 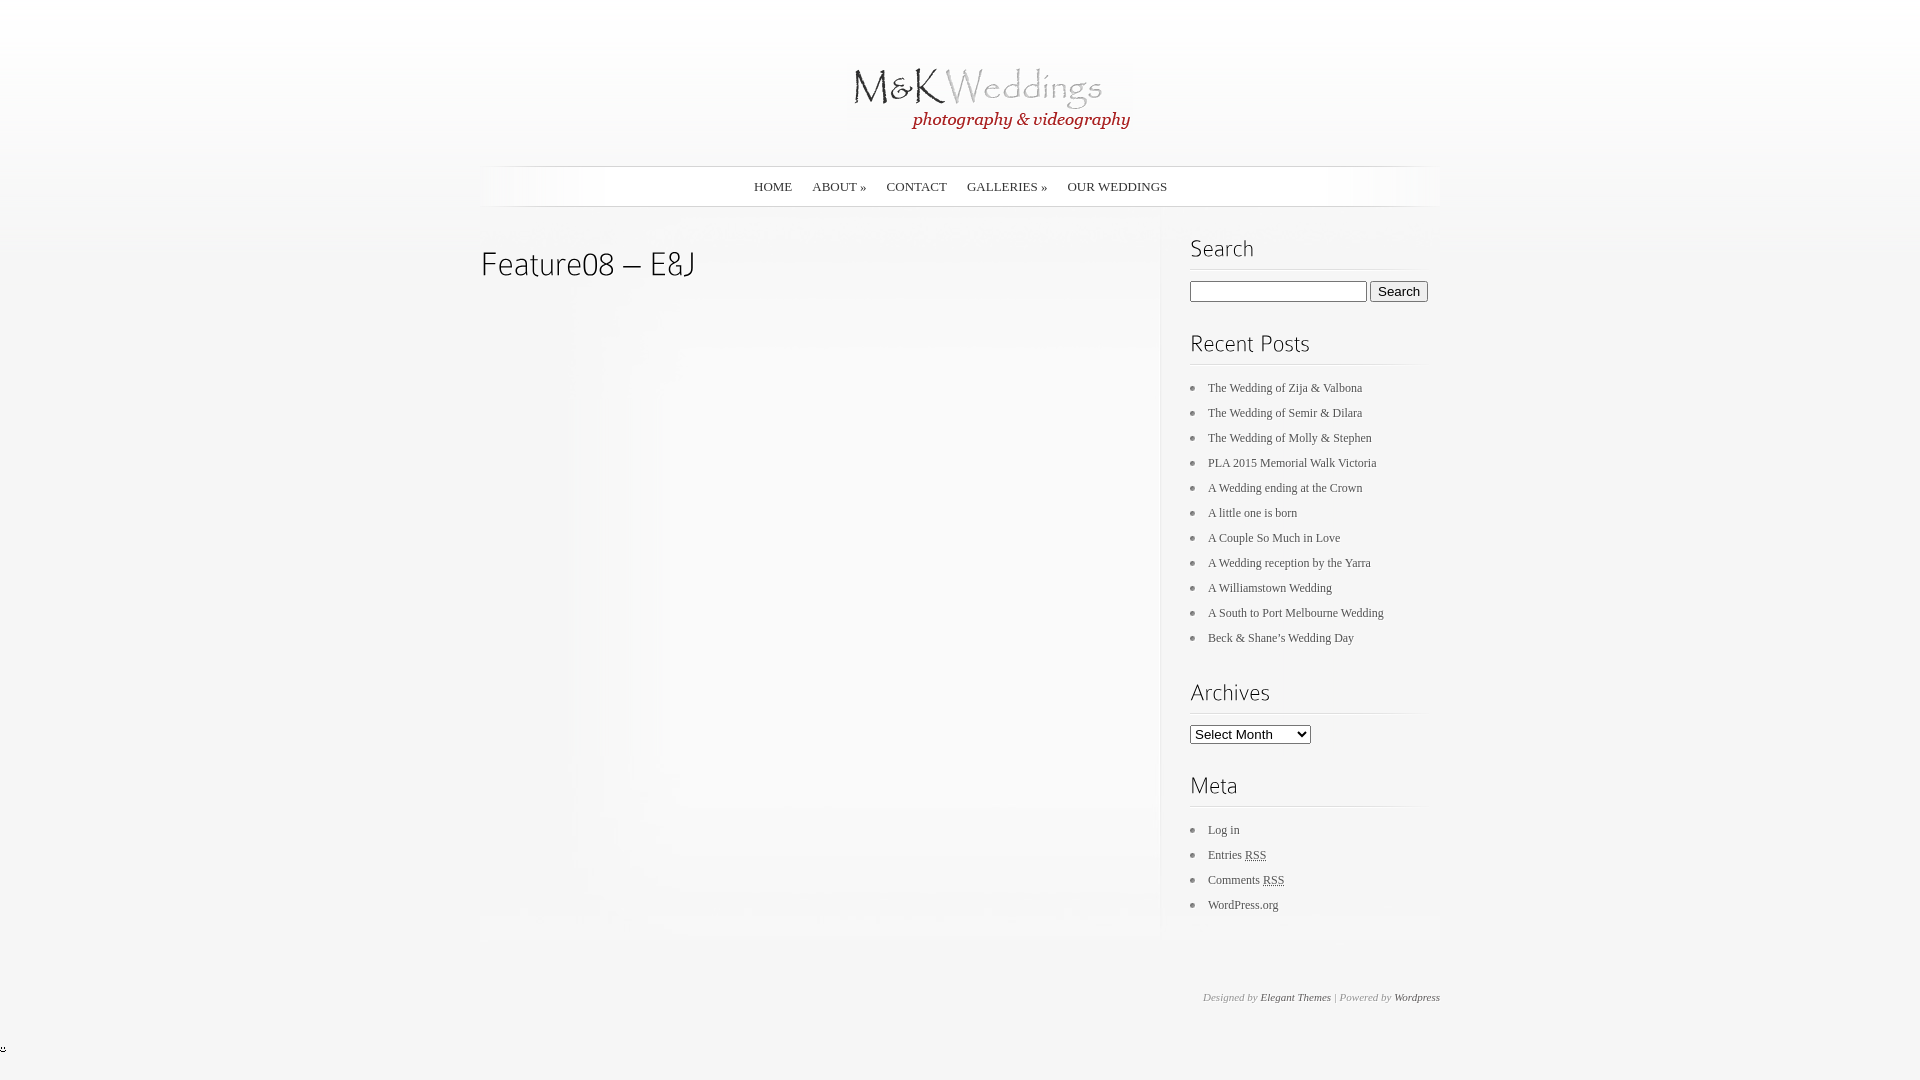 What do you see at coordinates (1296, 997) in the screenshot?
I see `Elegant Themes` at bounding box center [1296, 997].